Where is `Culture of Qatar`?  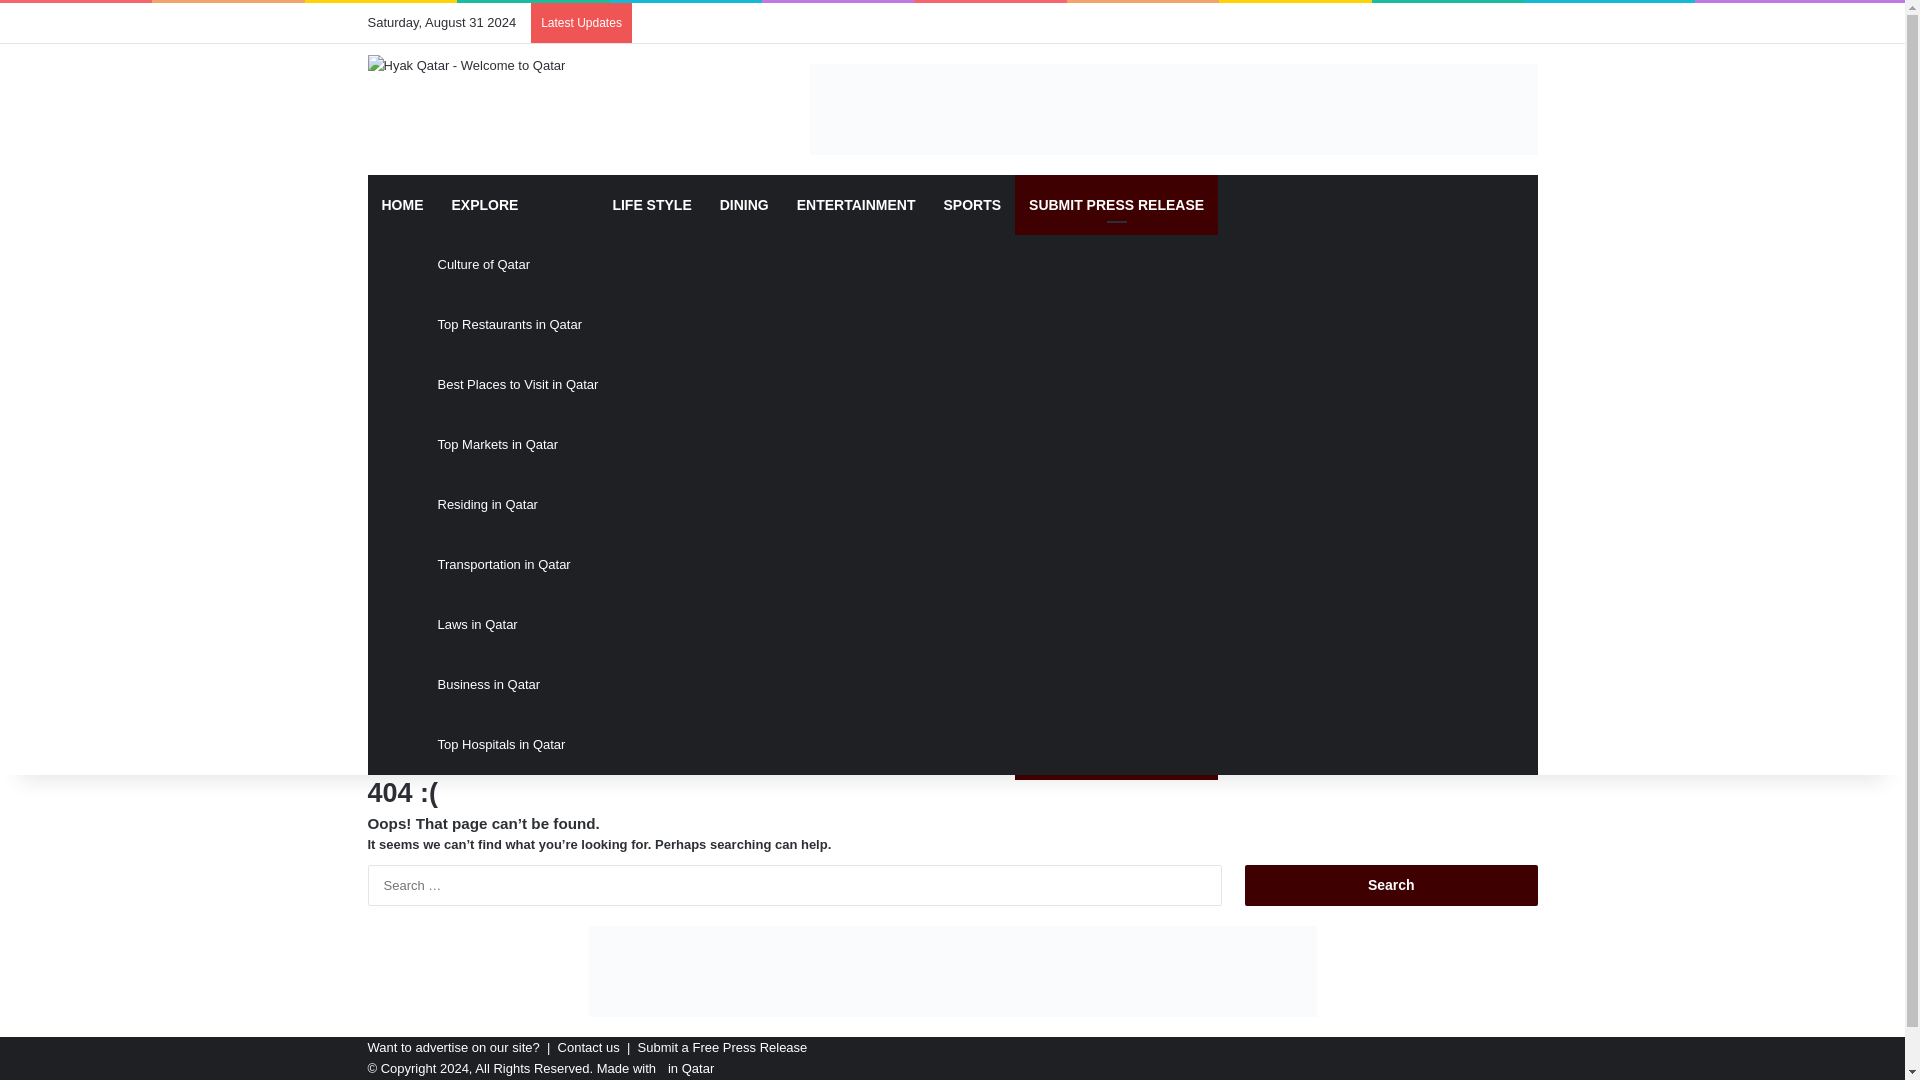 Culture of Qatar is located at coordinates (518, 264).